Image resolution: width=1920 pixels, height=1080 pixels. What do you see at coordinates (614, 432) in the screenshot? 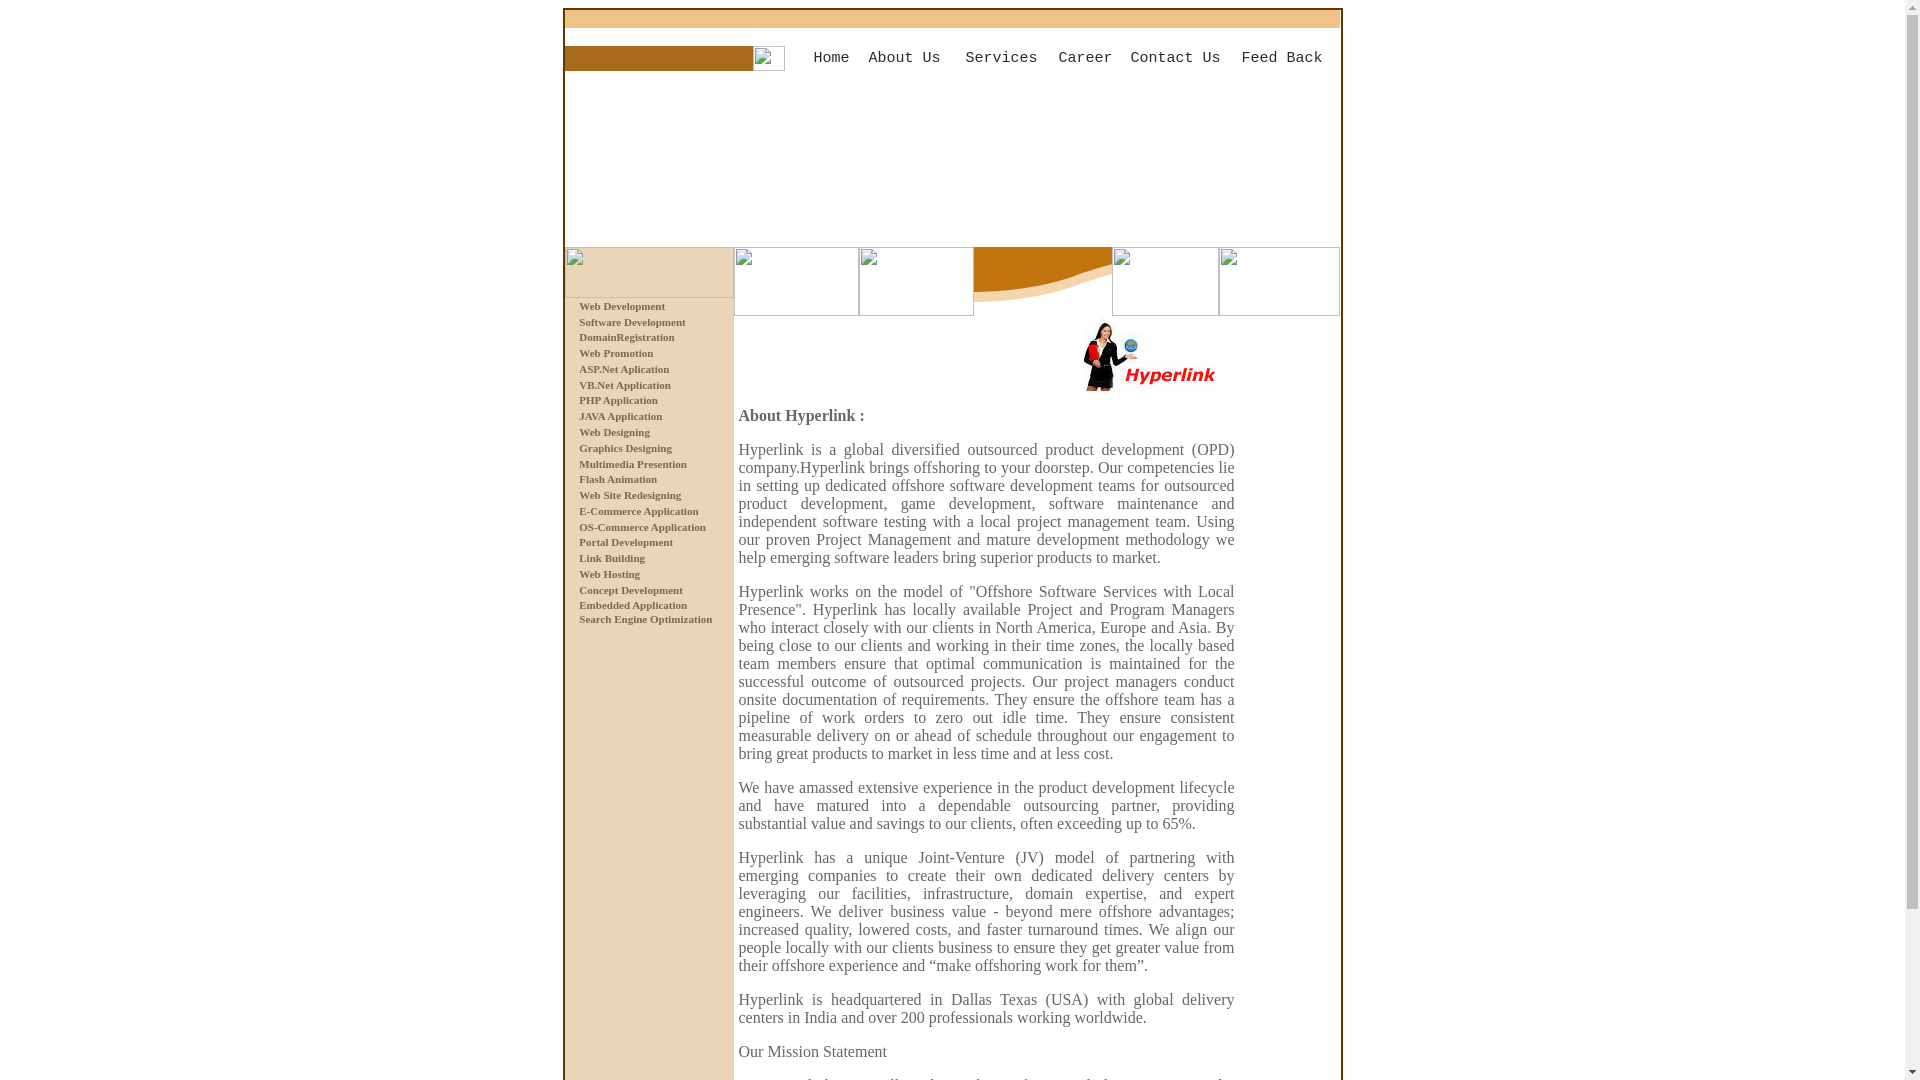
I see `Web Designing` at bounding box center [614, 432].